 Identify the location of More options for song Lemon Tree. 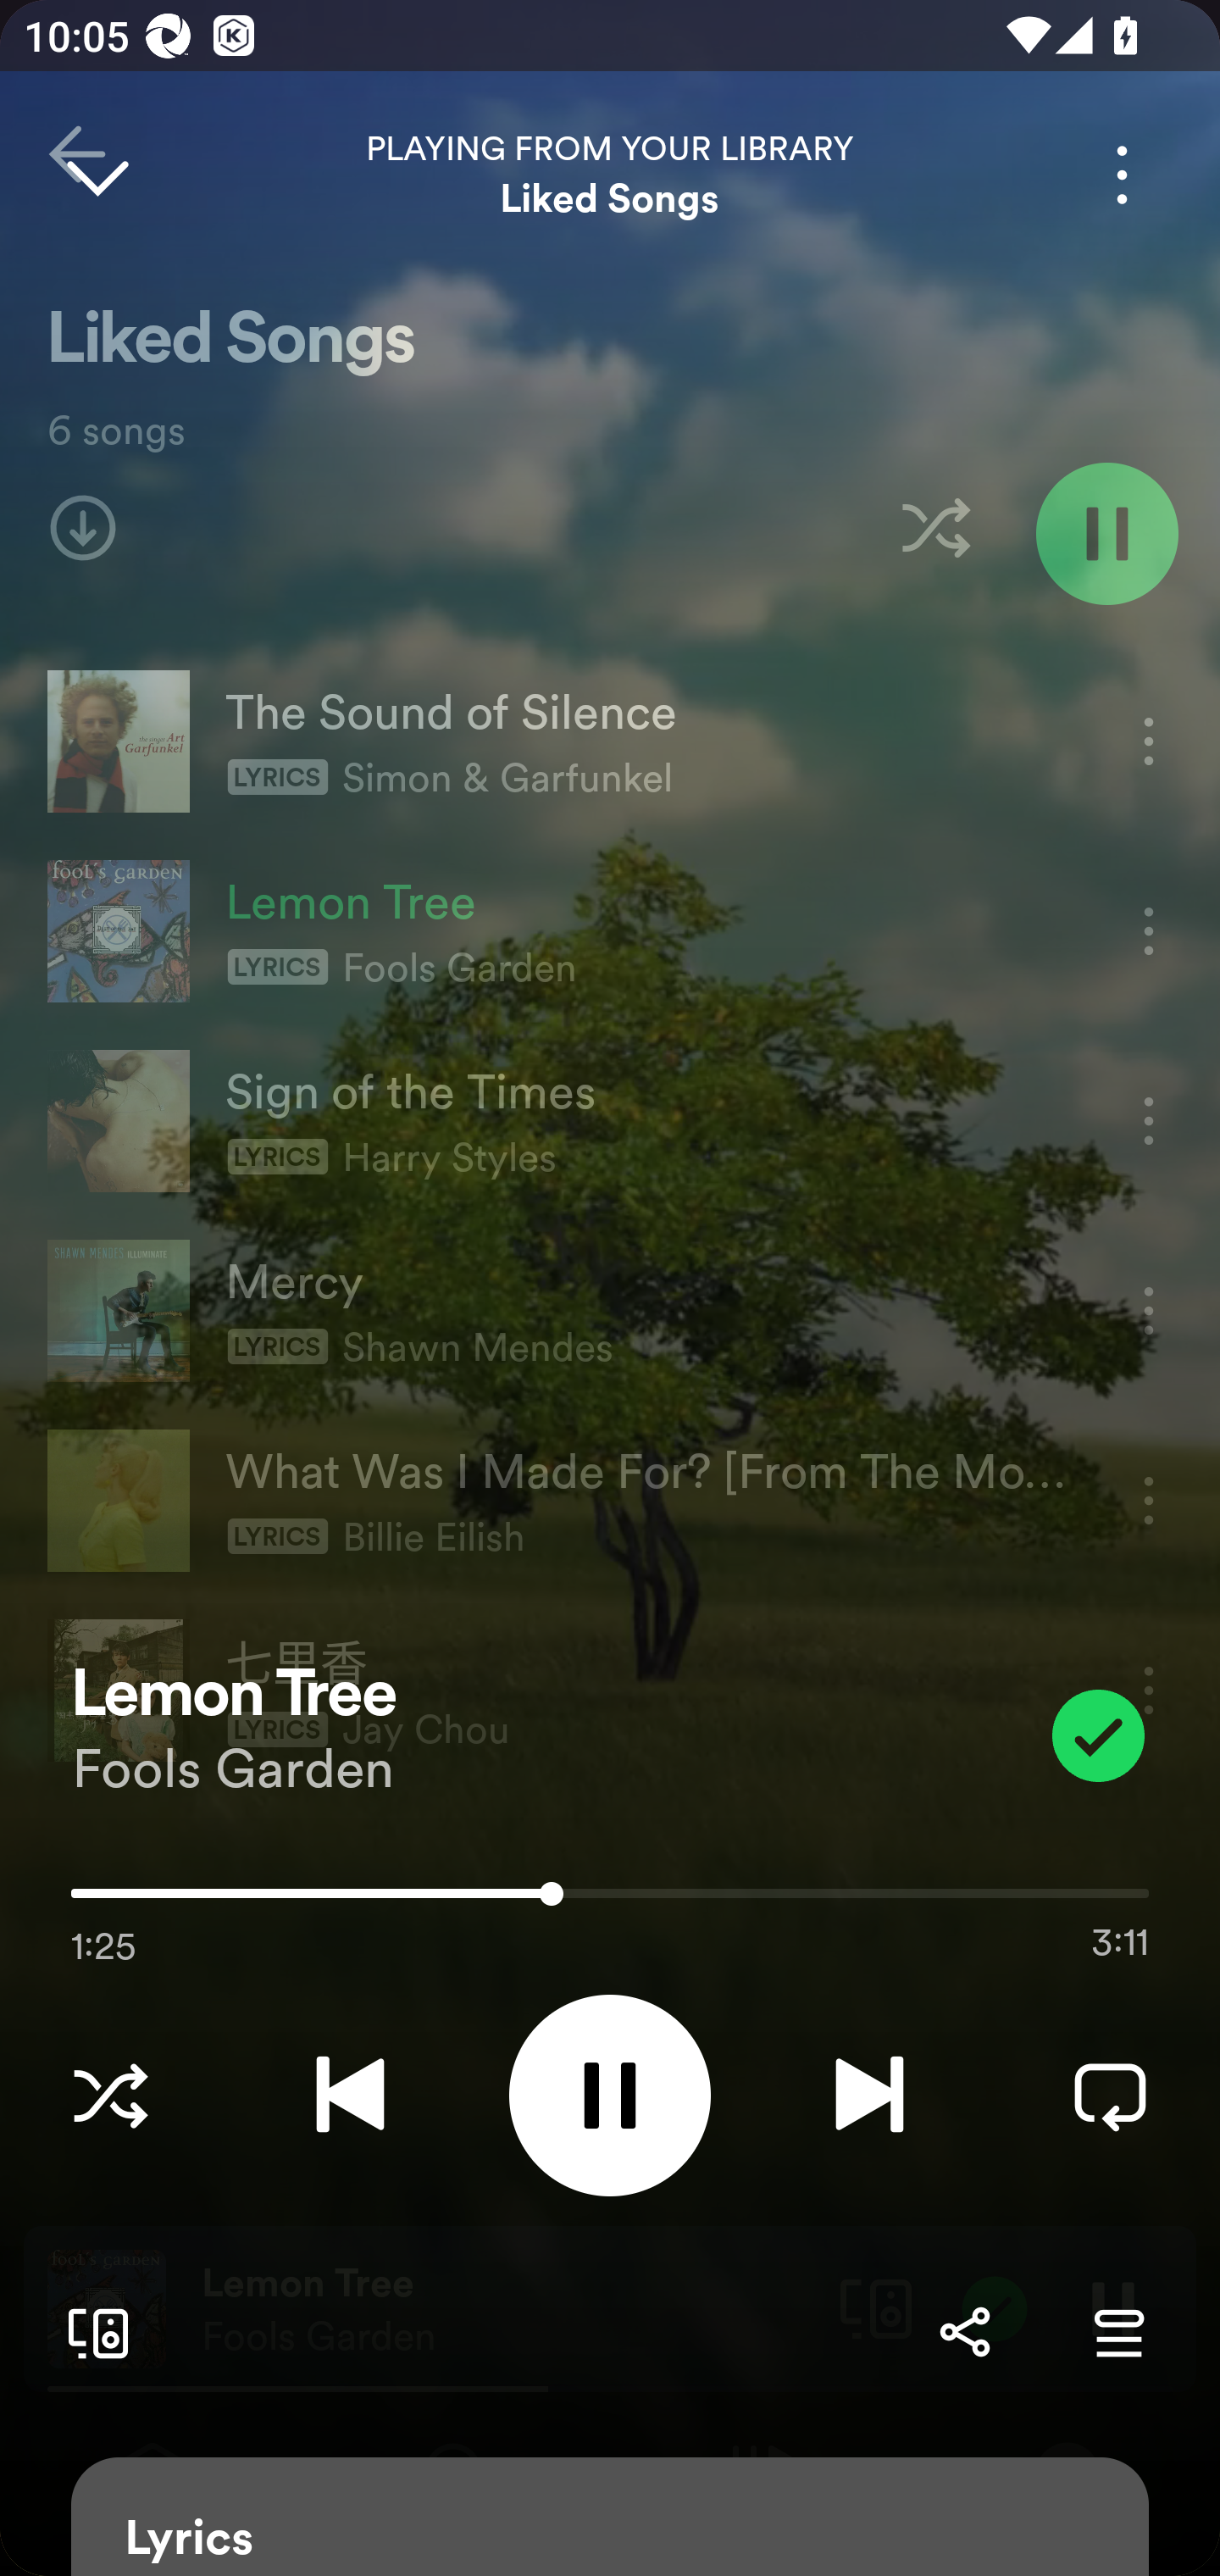
(1122, 175).